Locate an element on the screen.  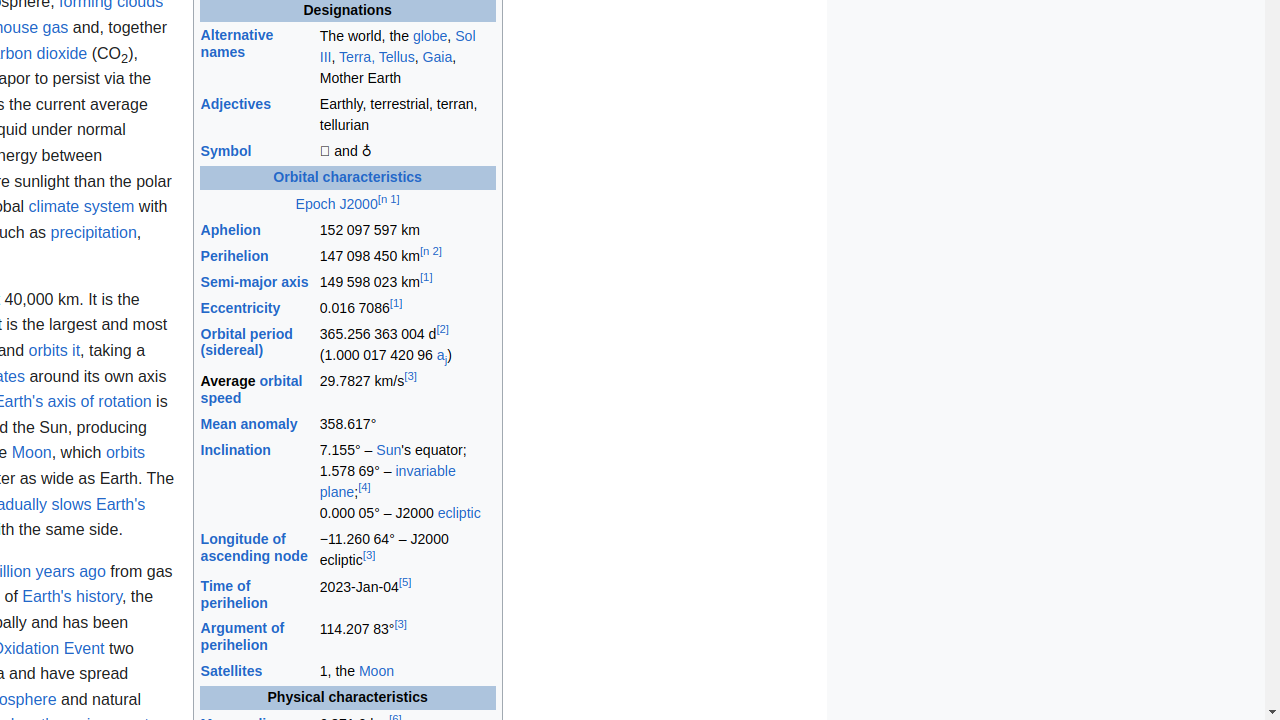
152097597 km is located at coordinates (407, 230).